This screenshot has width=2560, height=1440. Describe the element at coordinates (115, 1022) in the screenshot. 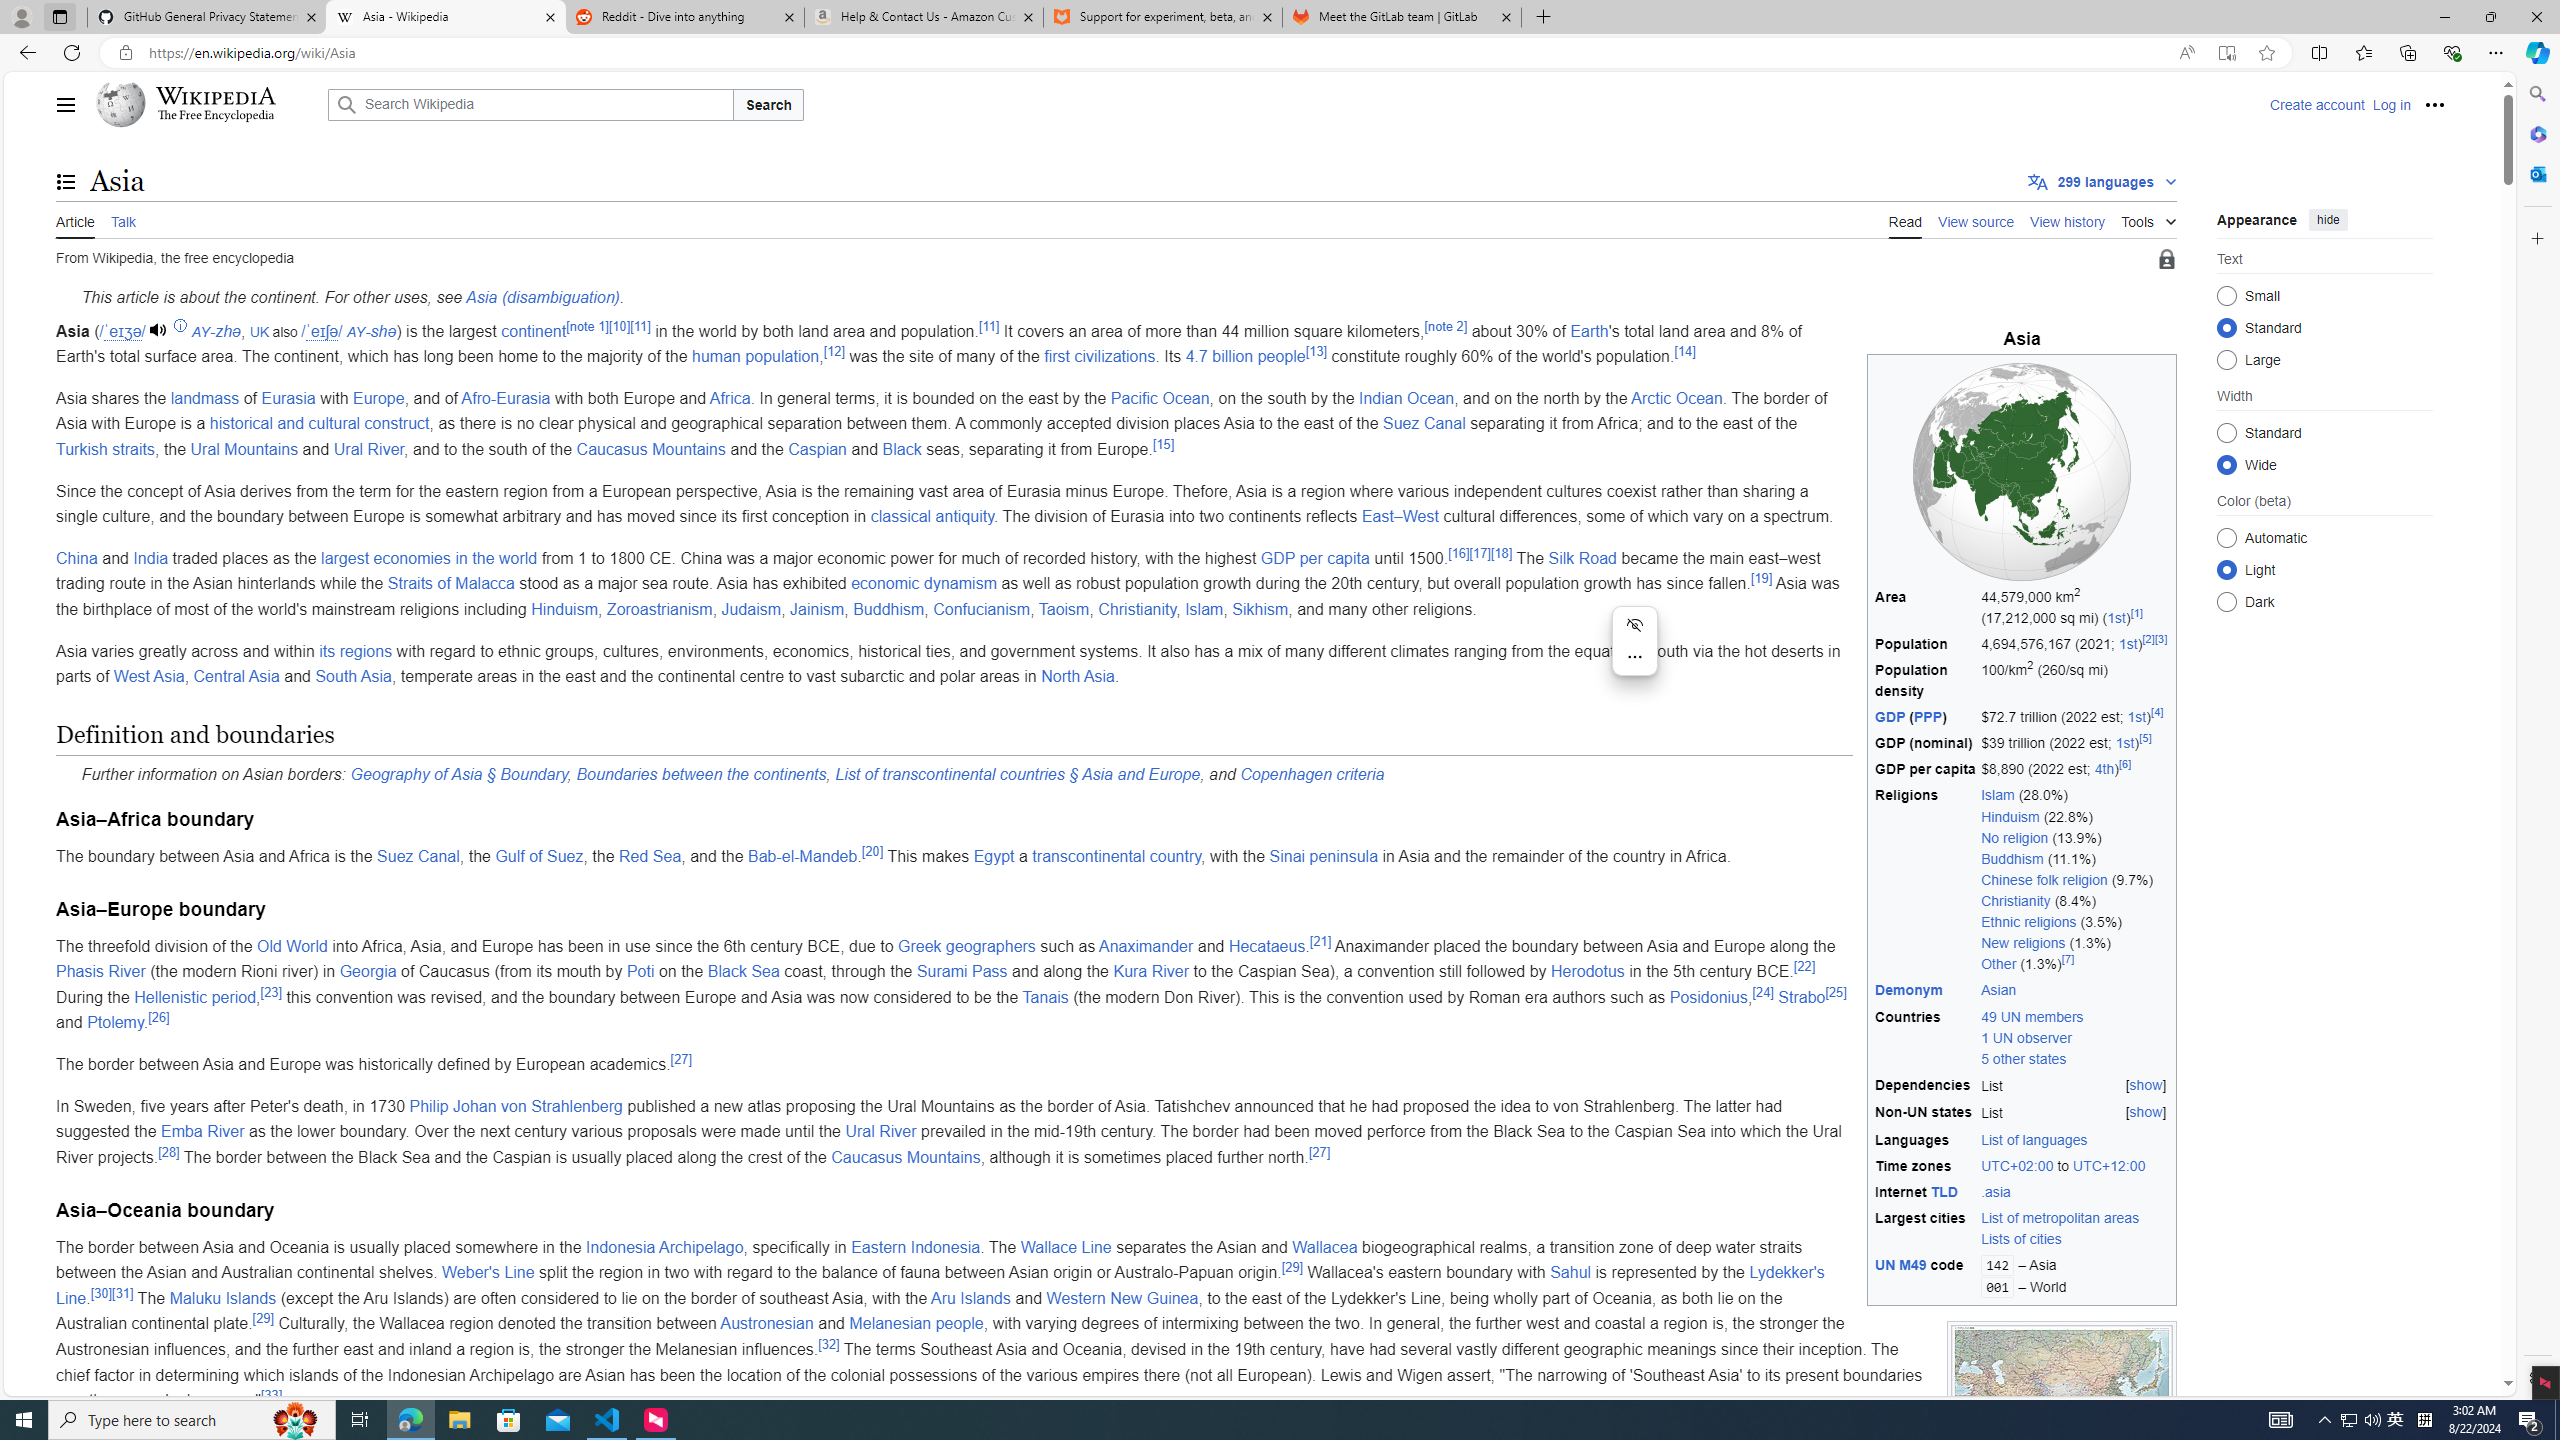

I see `Ptolemy` at that location.